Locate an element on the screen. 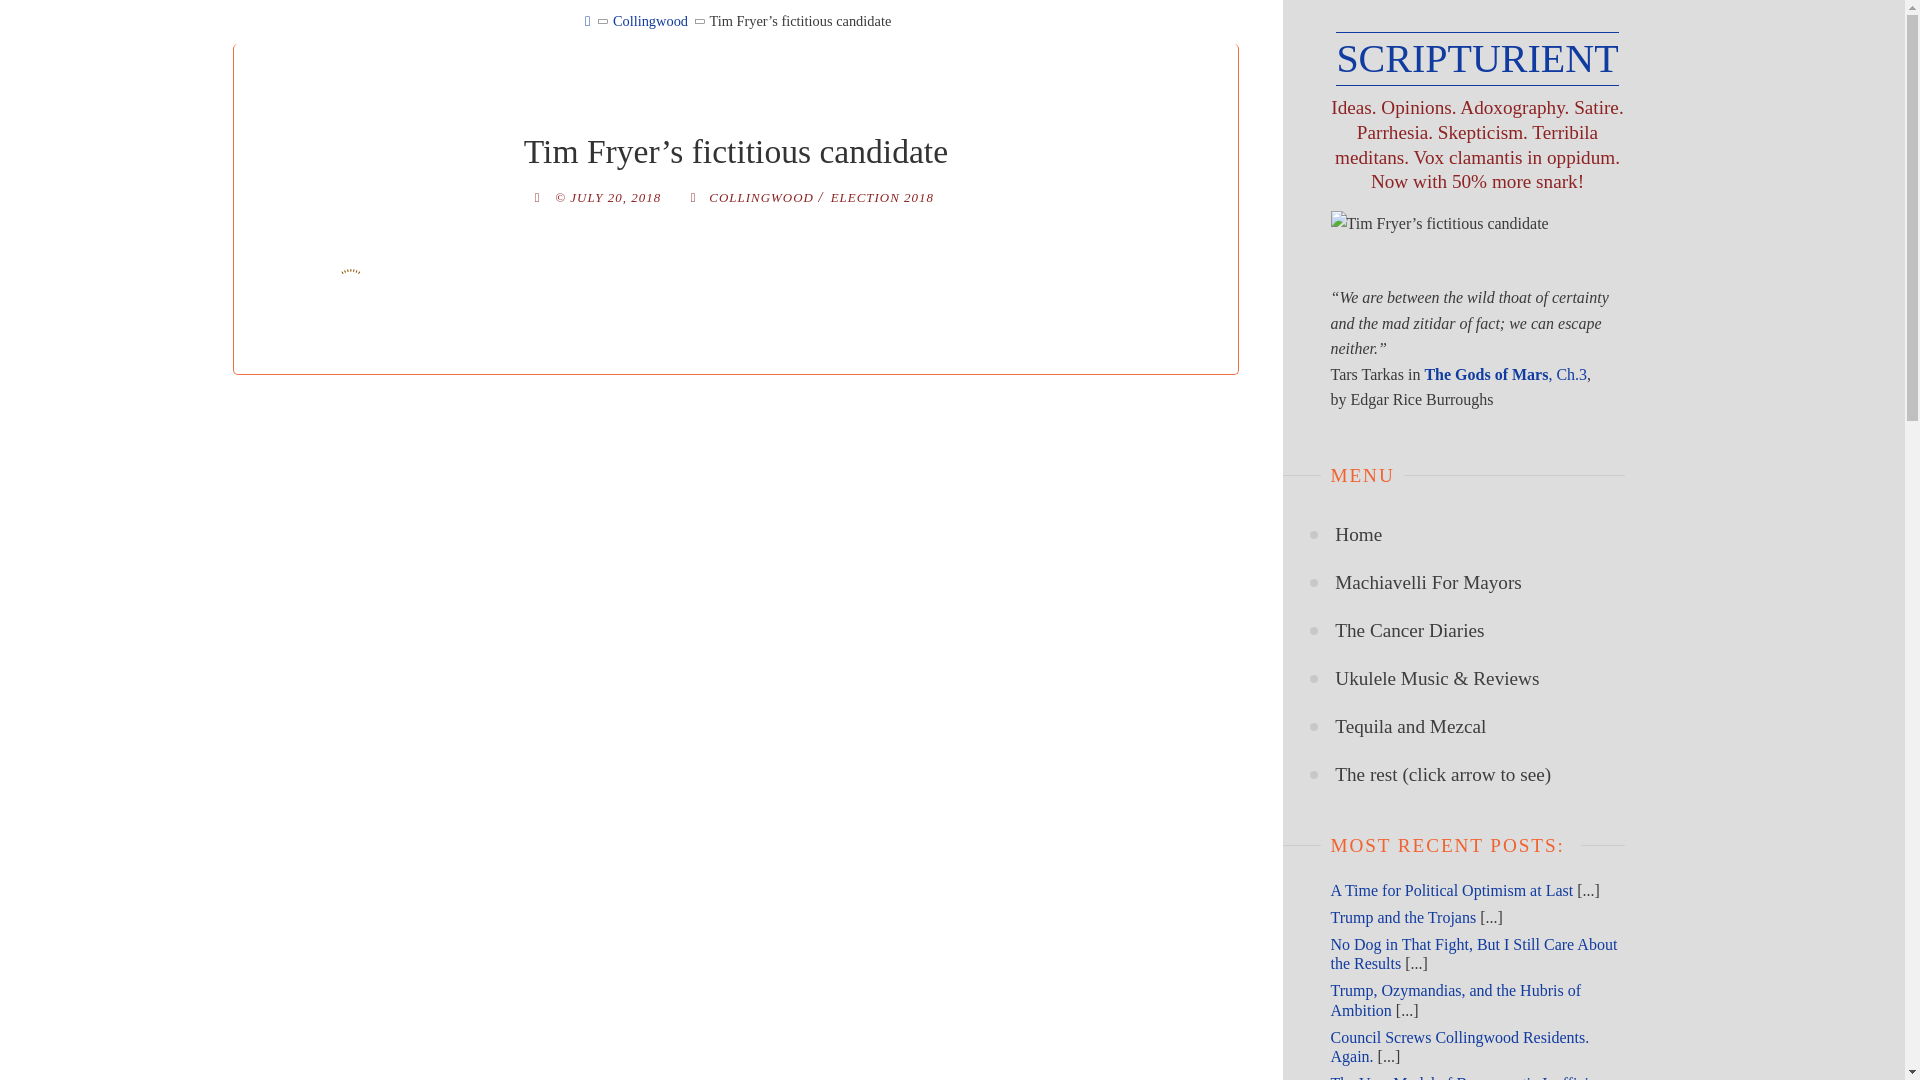 This screenshot has height=1080, width=1920. No Dog in That Fight, But I Still Care About the Results is located at coordinates (1473, 954).